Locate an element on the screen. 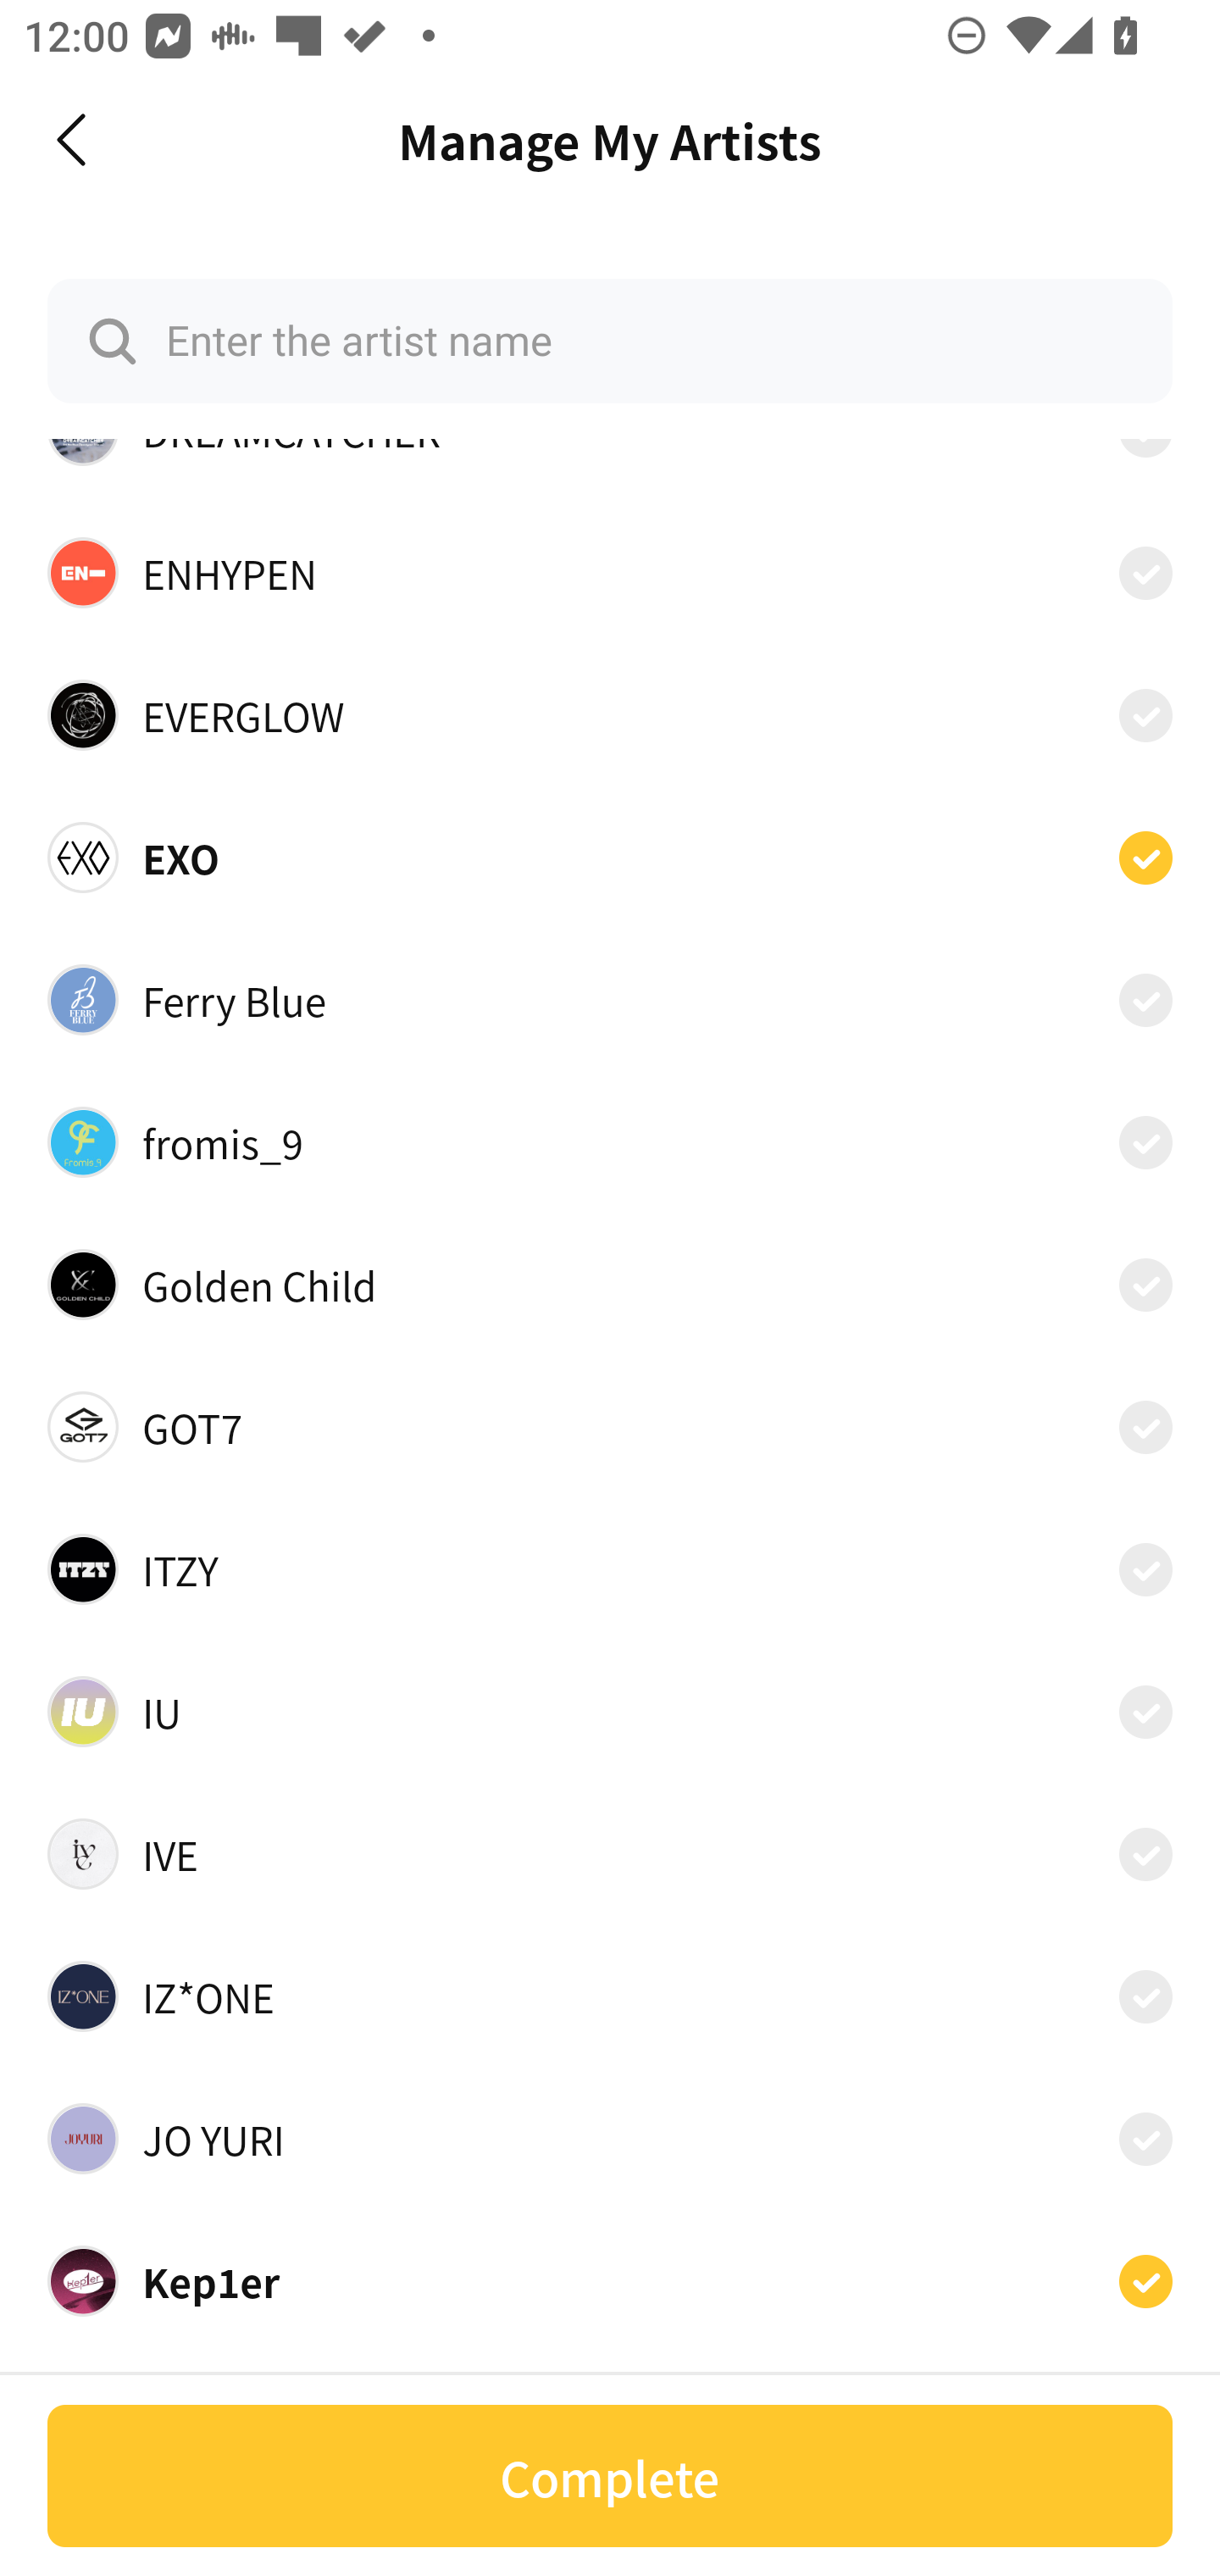 The image size is (1220, 2576). IZ*ONE is located at coordinates (610, 1996).